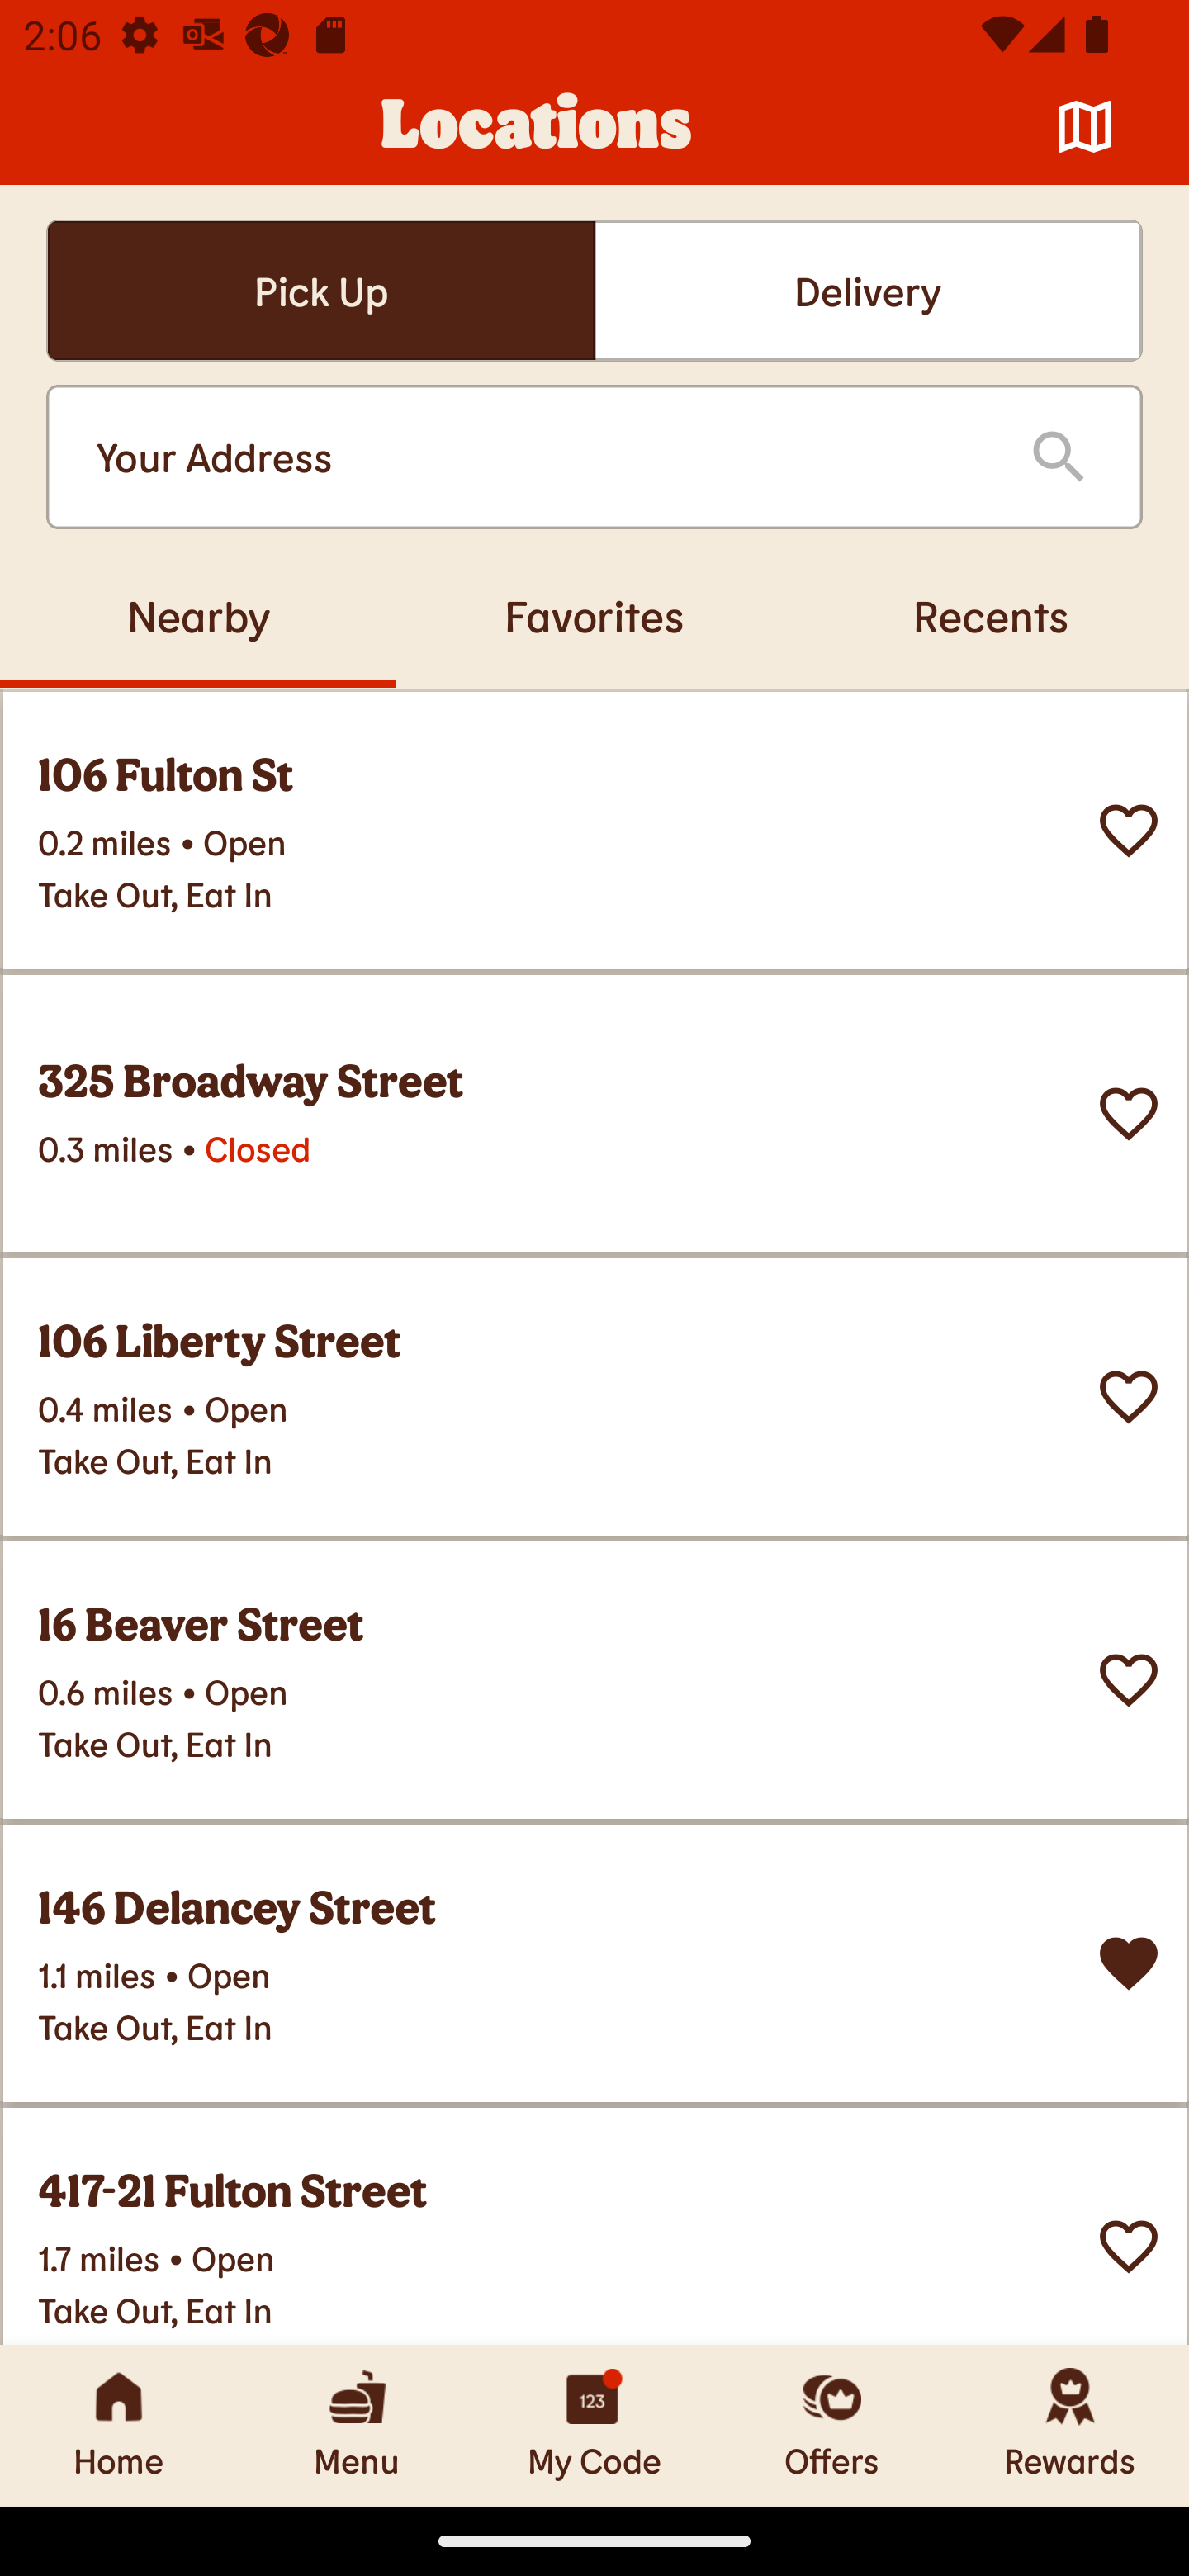 This screenshot has width=1189, height=2576. I want to click on Set this restaurant as a favorite , so click(1129, 1681).